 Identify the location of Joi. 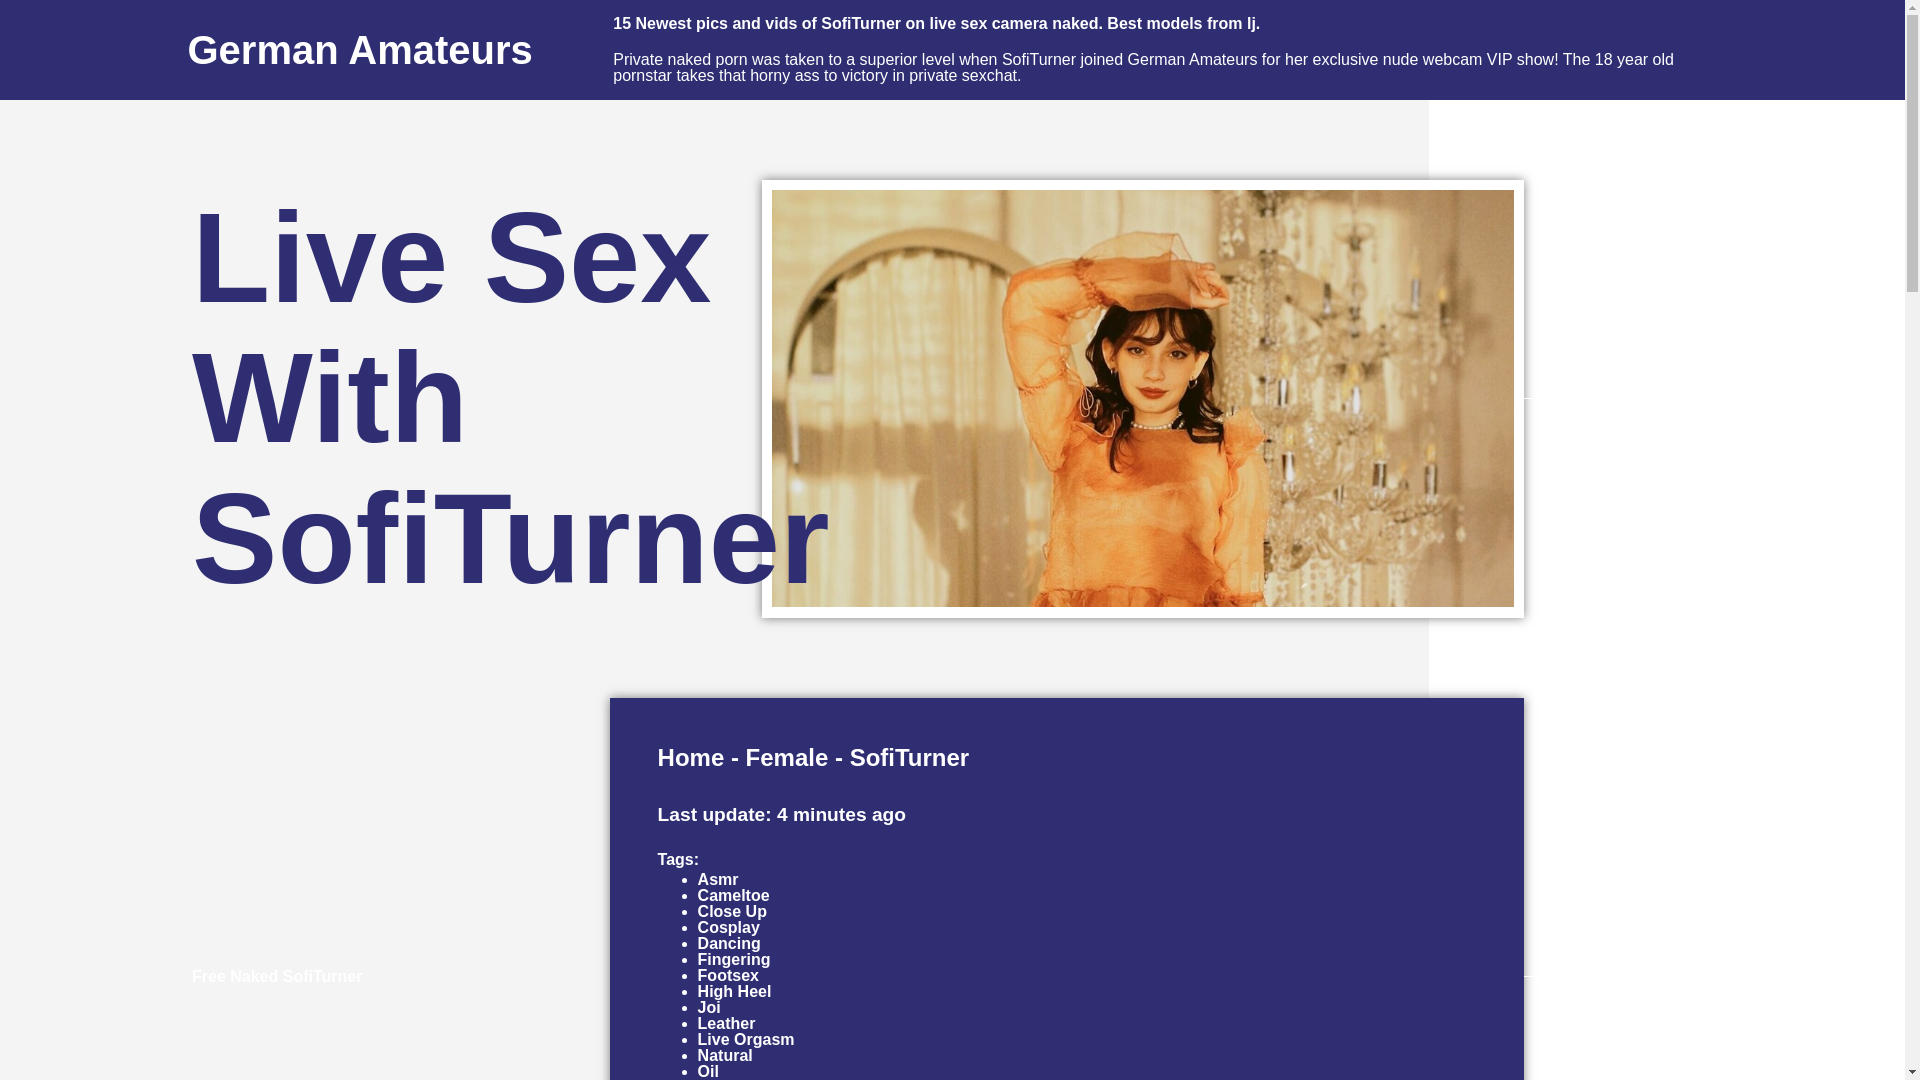
(710, 1008).